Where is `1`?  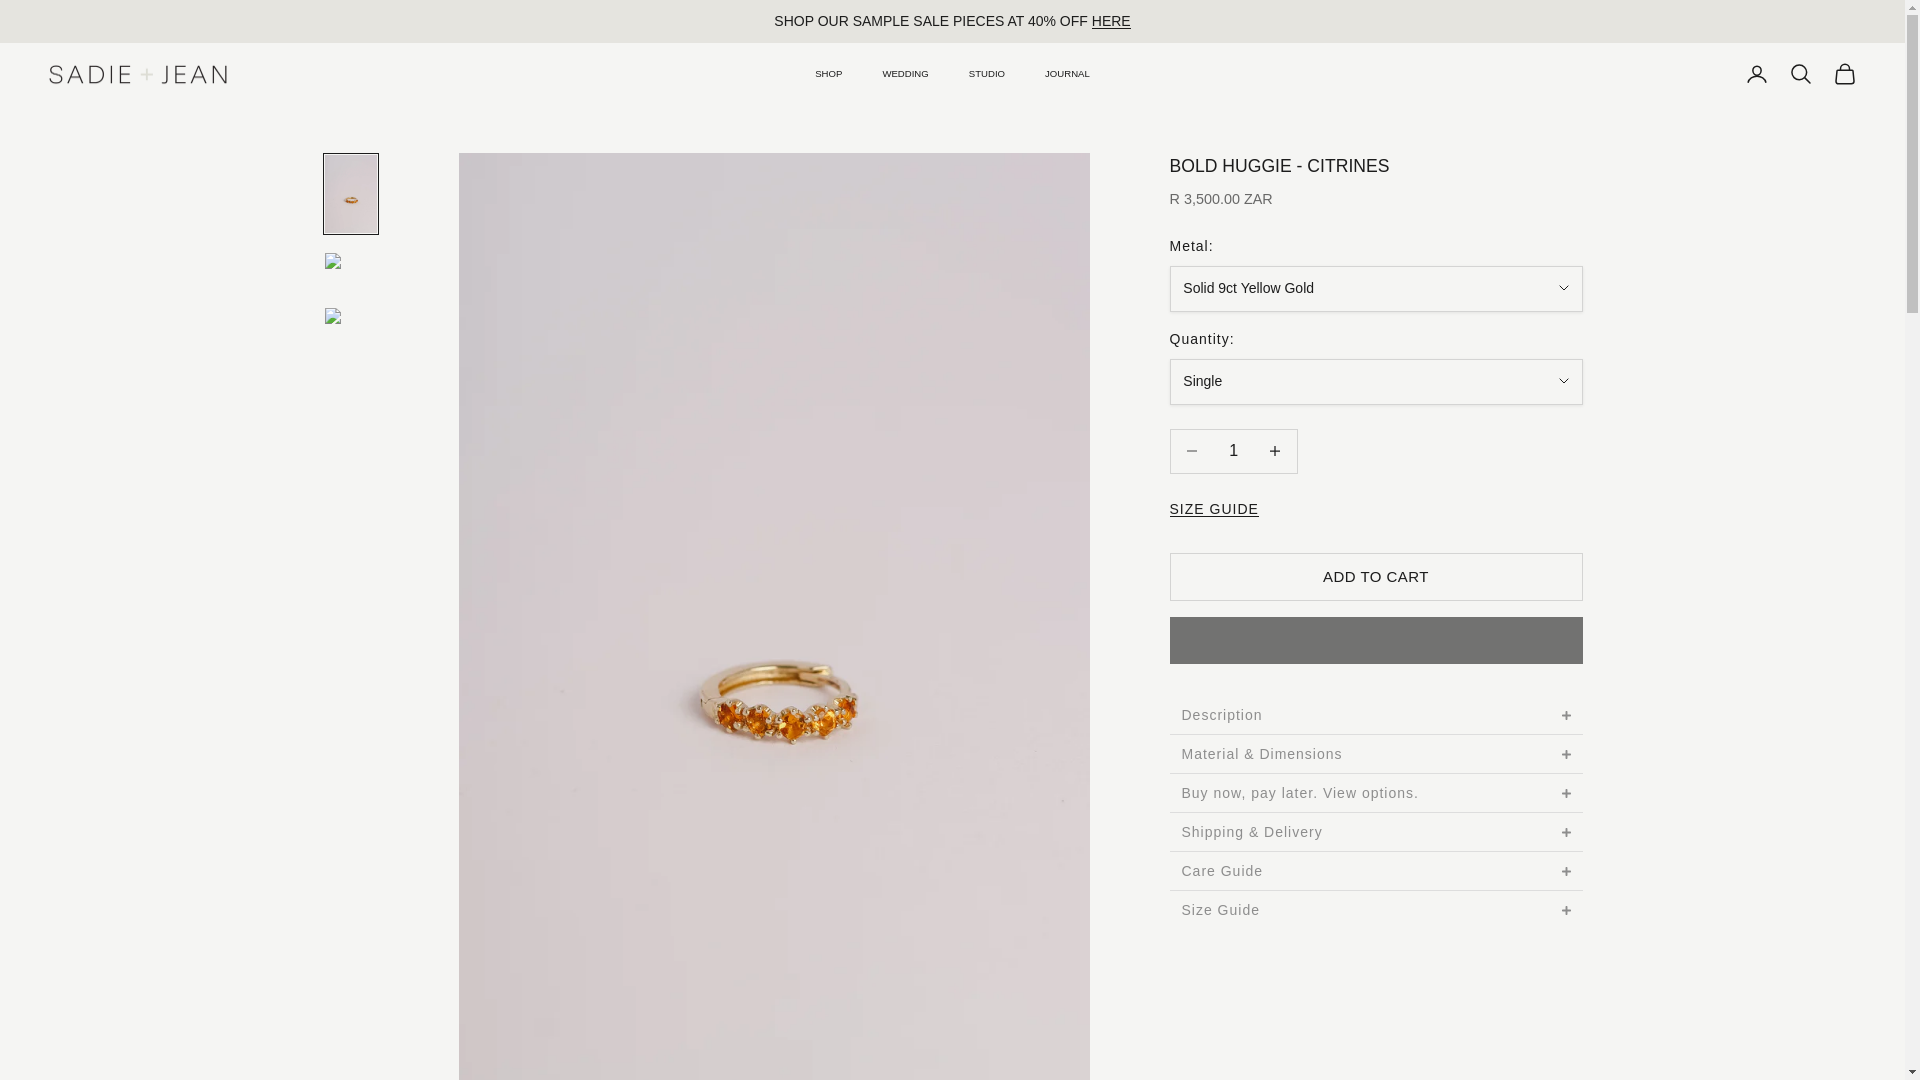
1 is located at coordinates (1233, 451).